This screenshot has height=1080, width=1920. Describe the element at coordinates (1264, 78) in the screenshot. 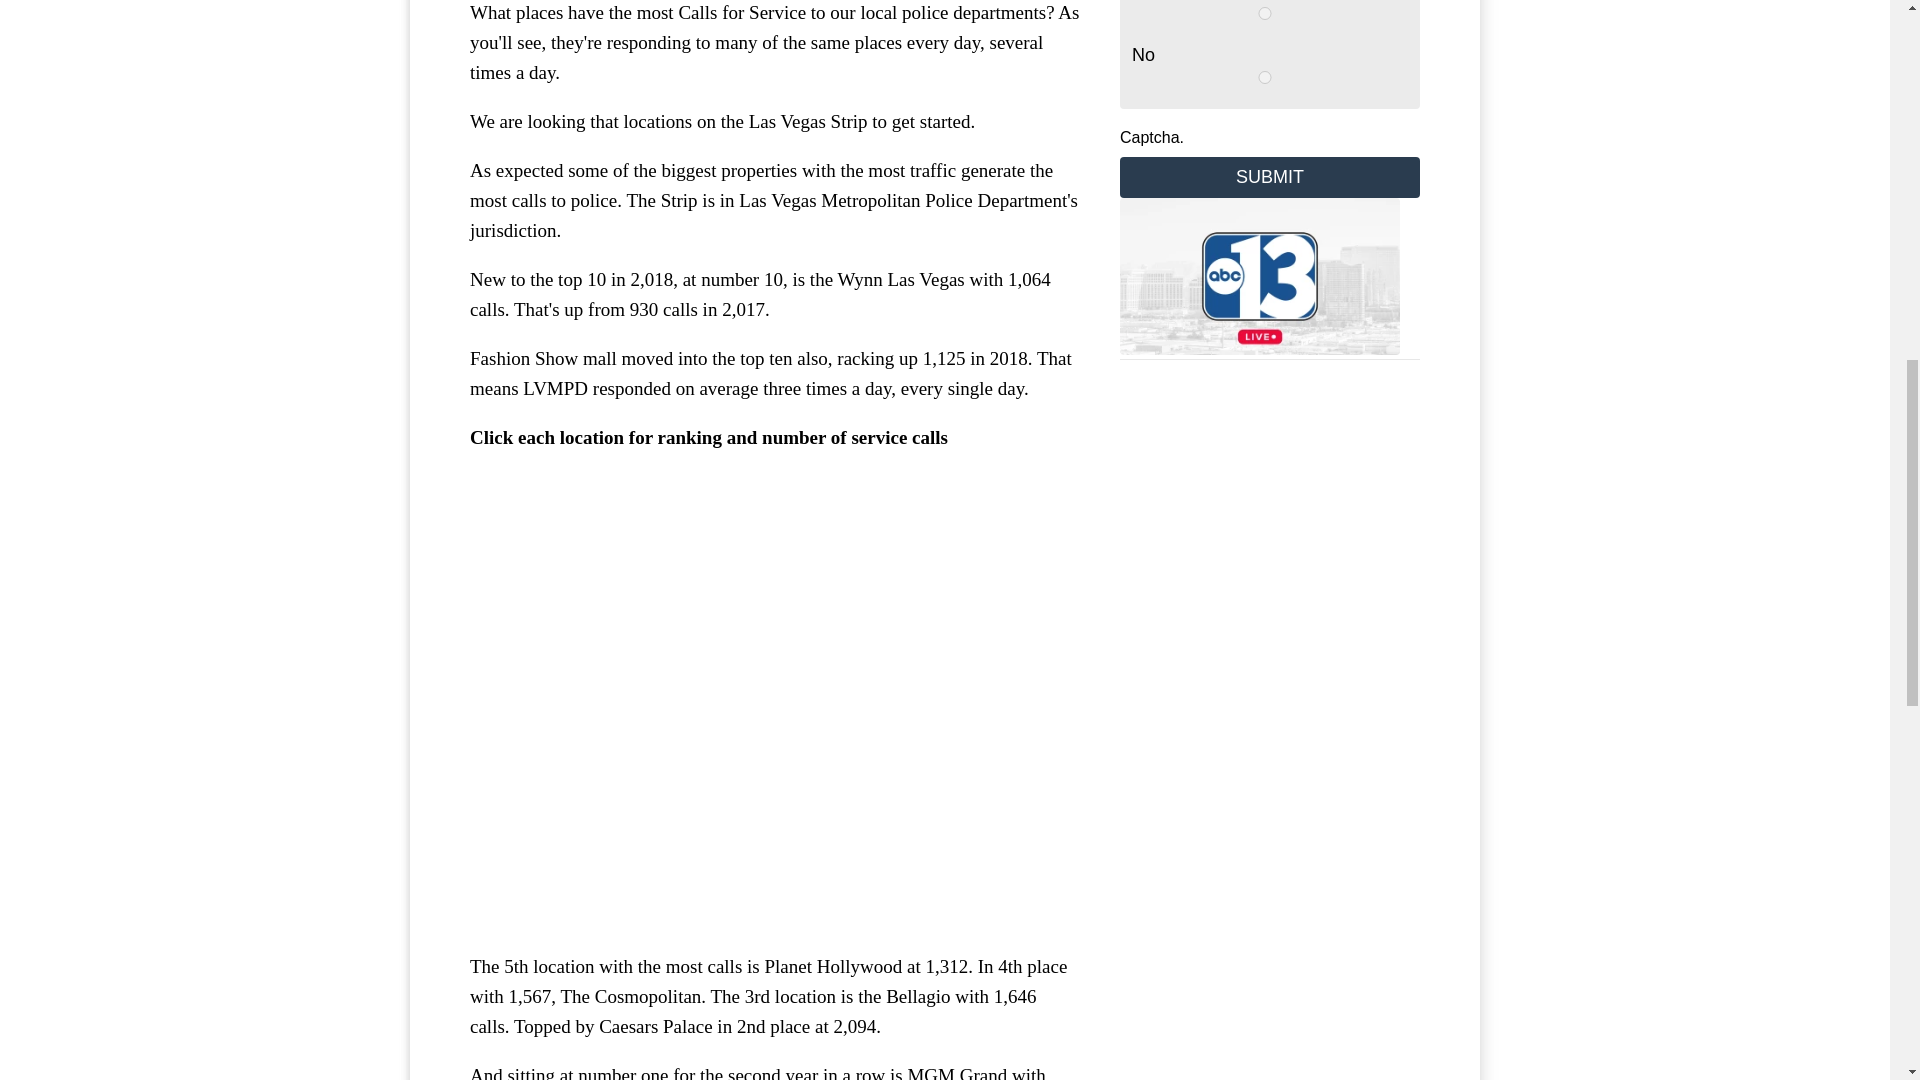

I see `no` at that location.